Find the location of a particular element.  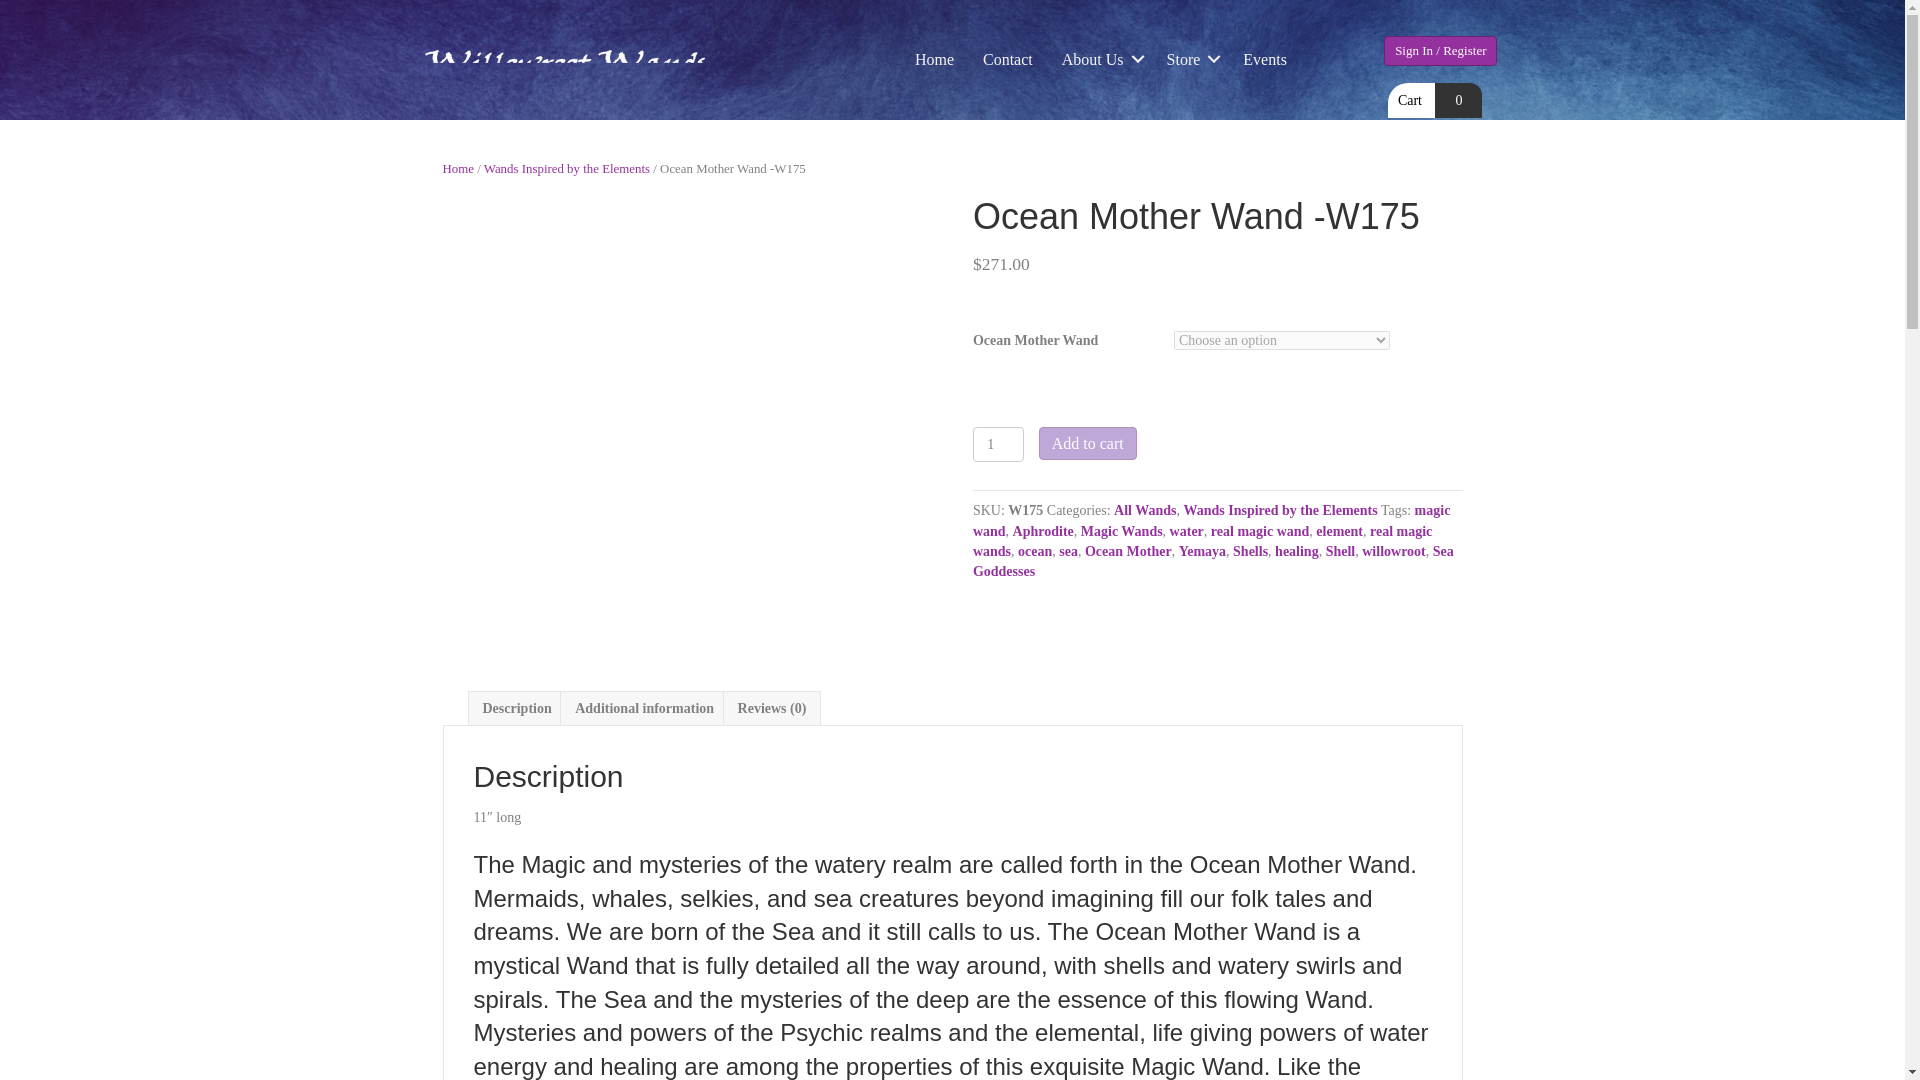

Yemaya is located at coordinates (1202, 552).